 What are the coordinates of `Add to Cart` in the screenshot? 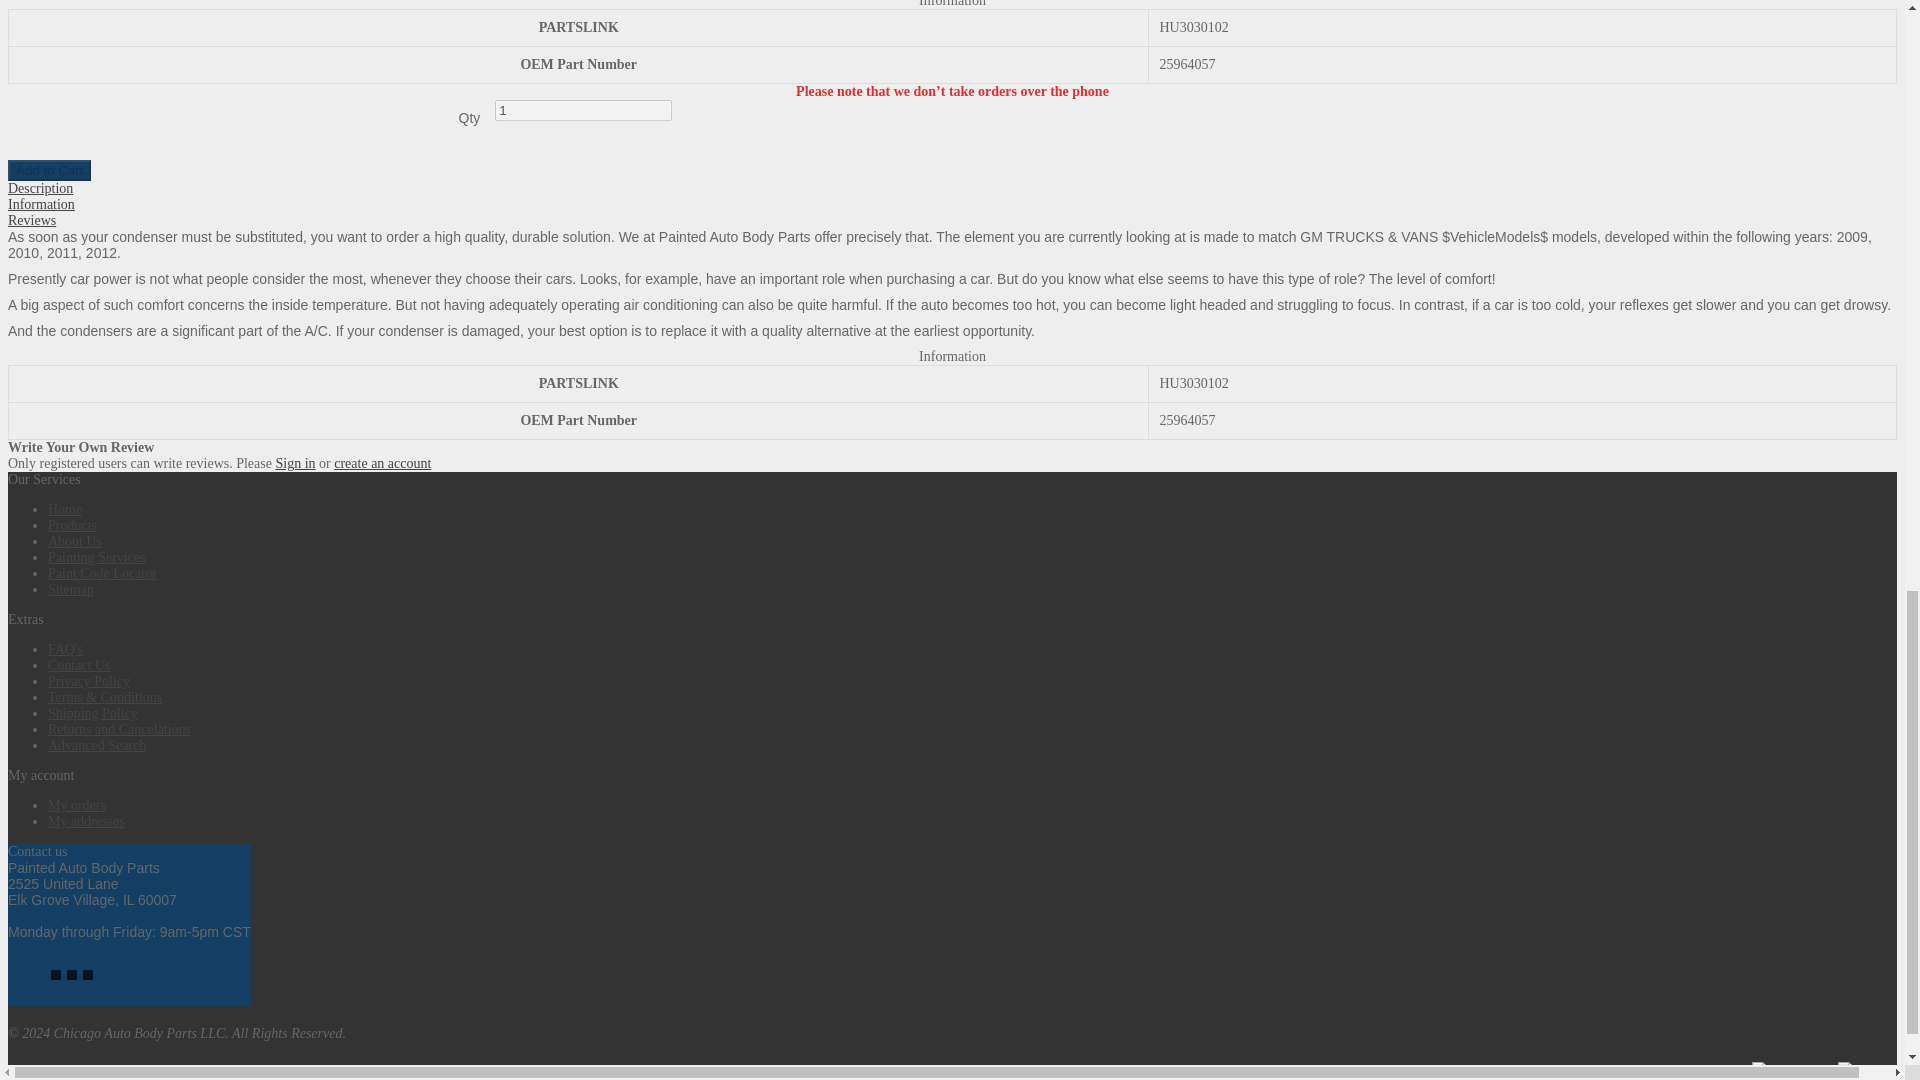 It's located at (48, 170).